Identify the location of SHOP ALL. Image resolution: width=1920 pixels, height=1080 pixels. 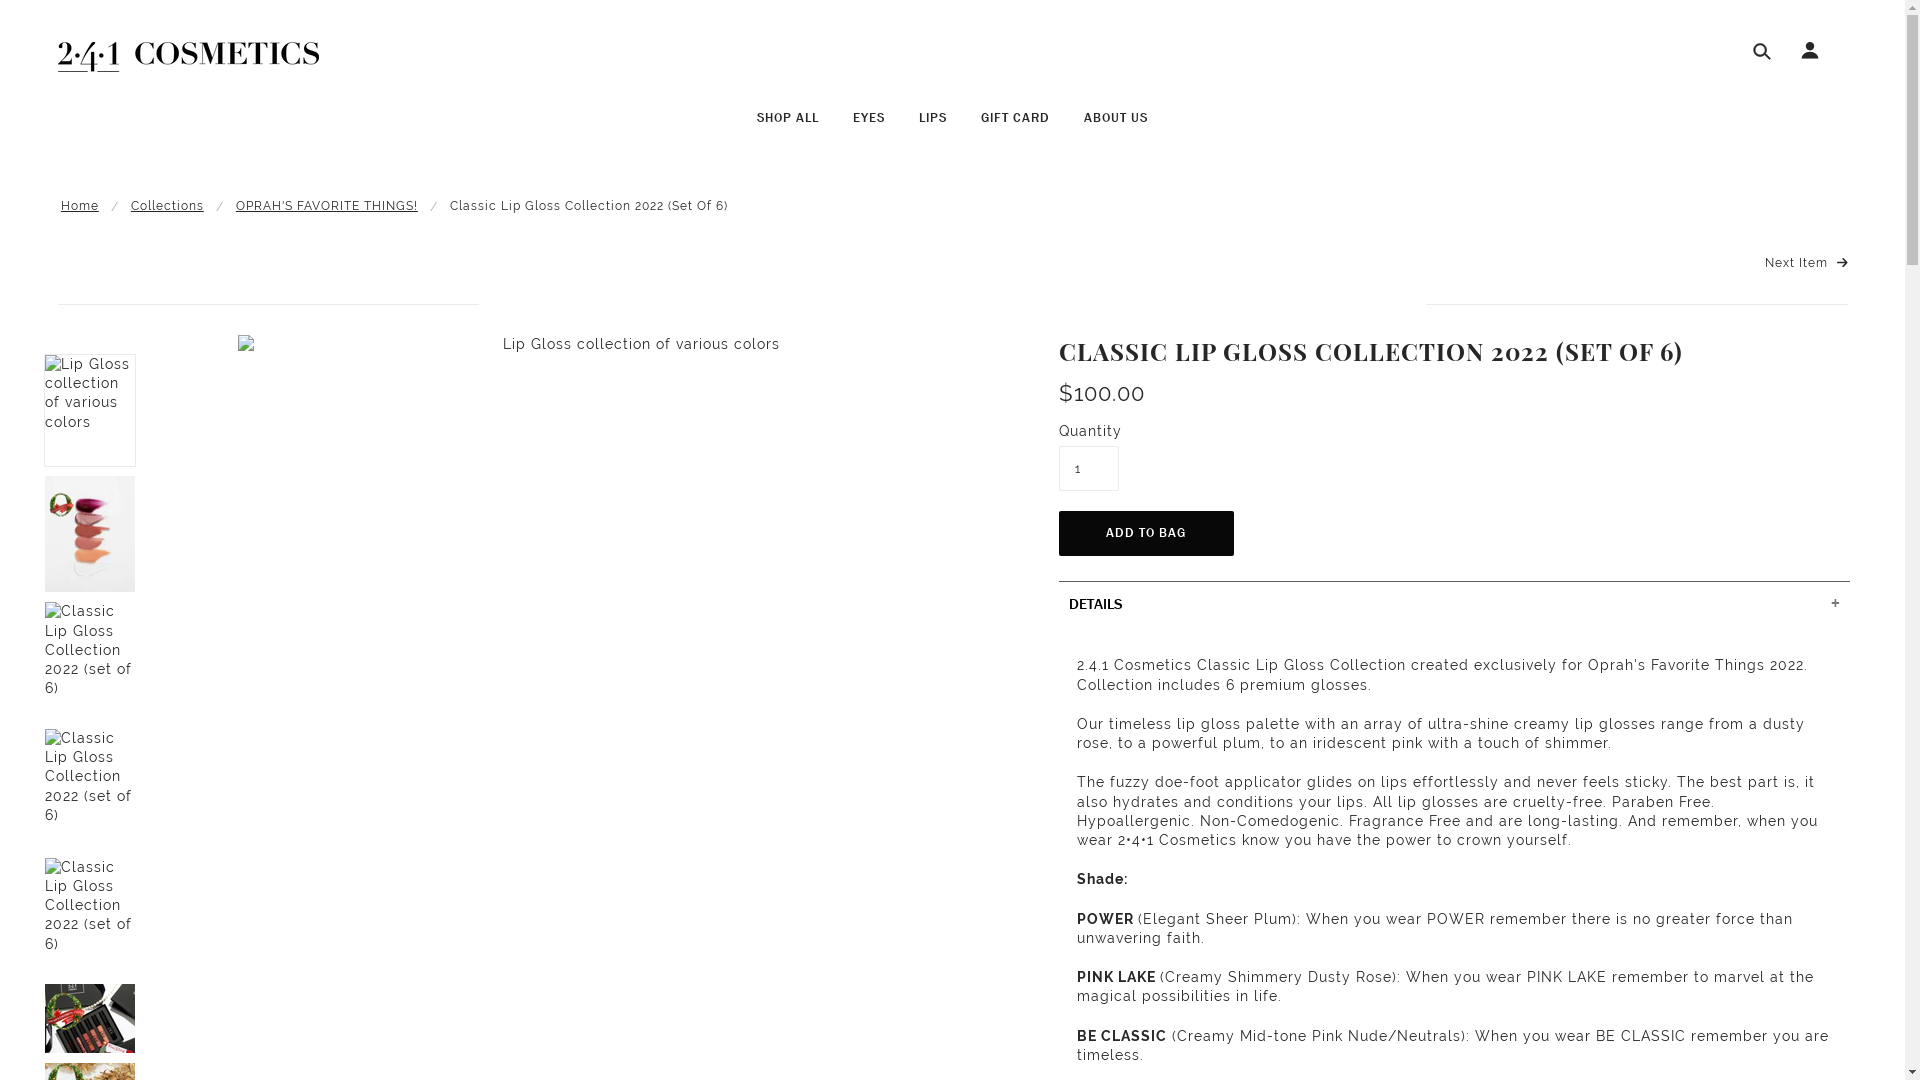
(788, 126).